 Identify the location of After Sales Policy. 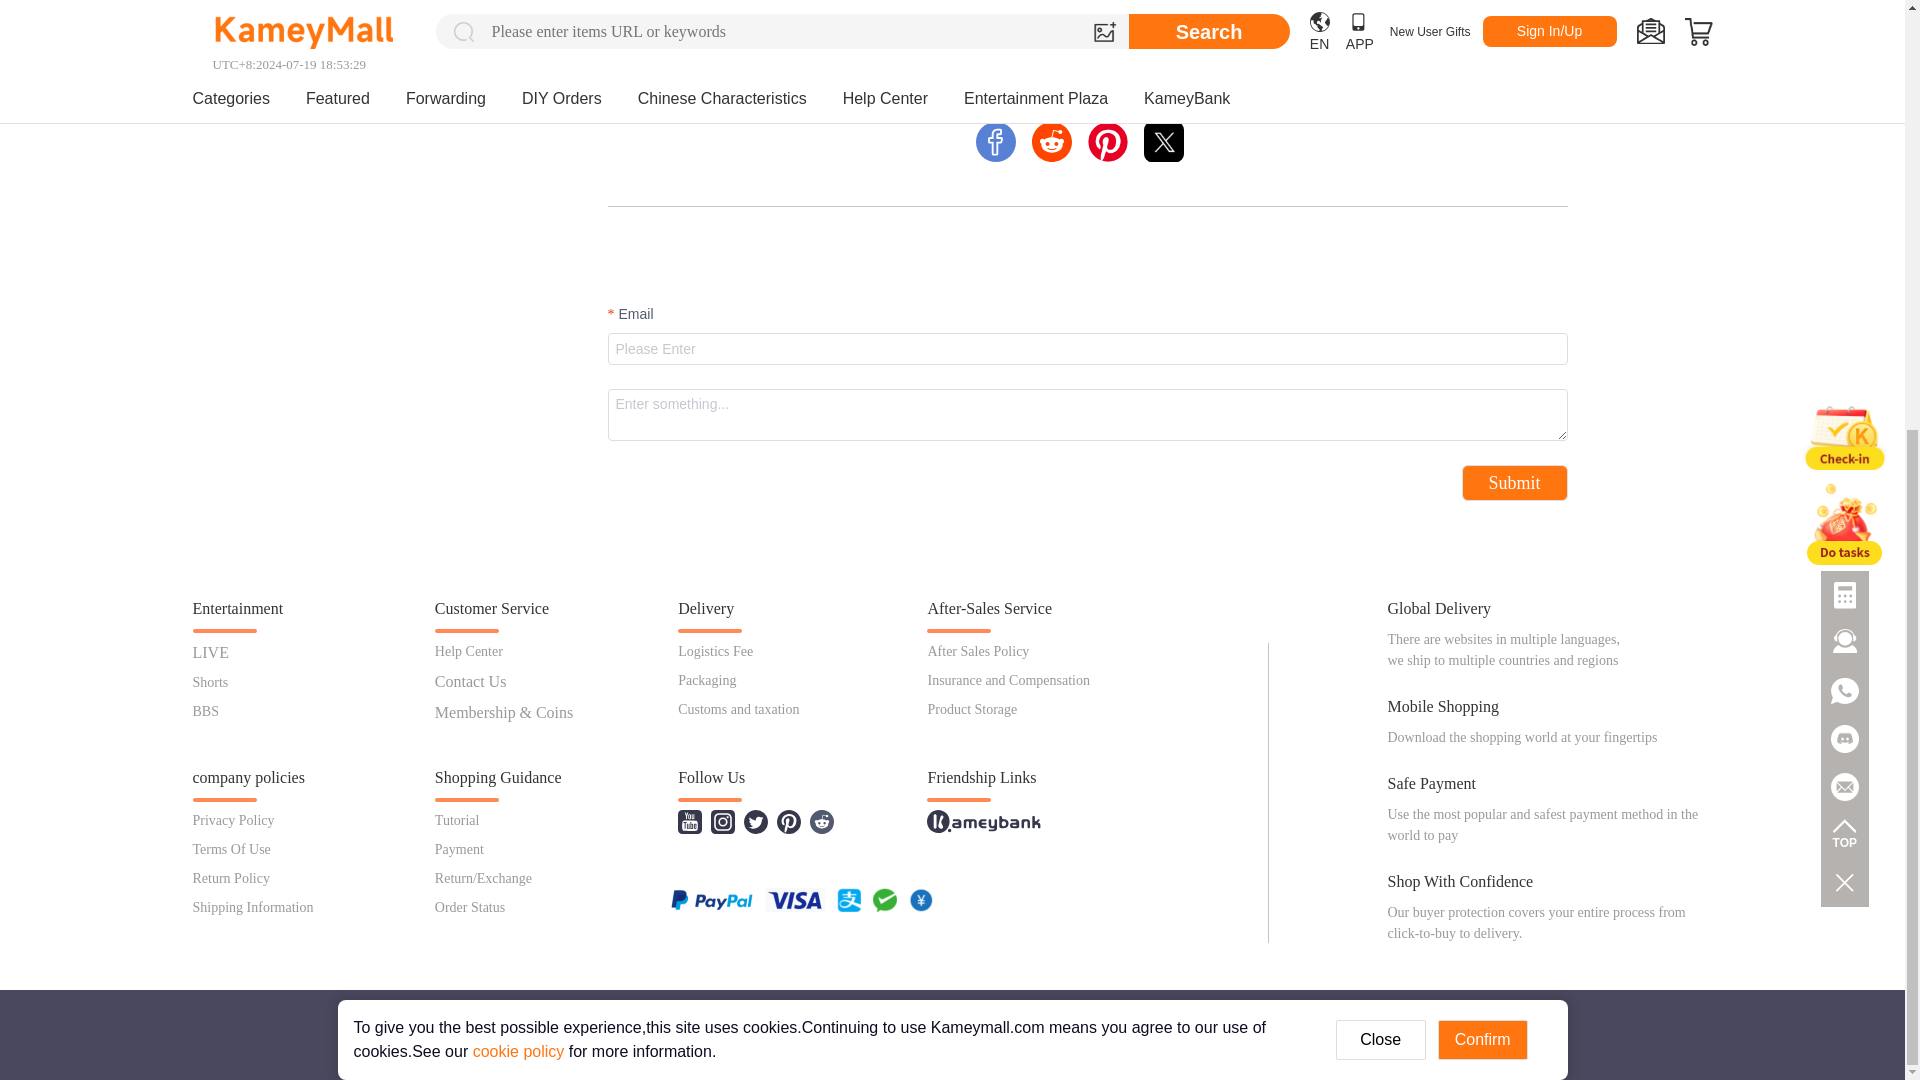
(978, 650).